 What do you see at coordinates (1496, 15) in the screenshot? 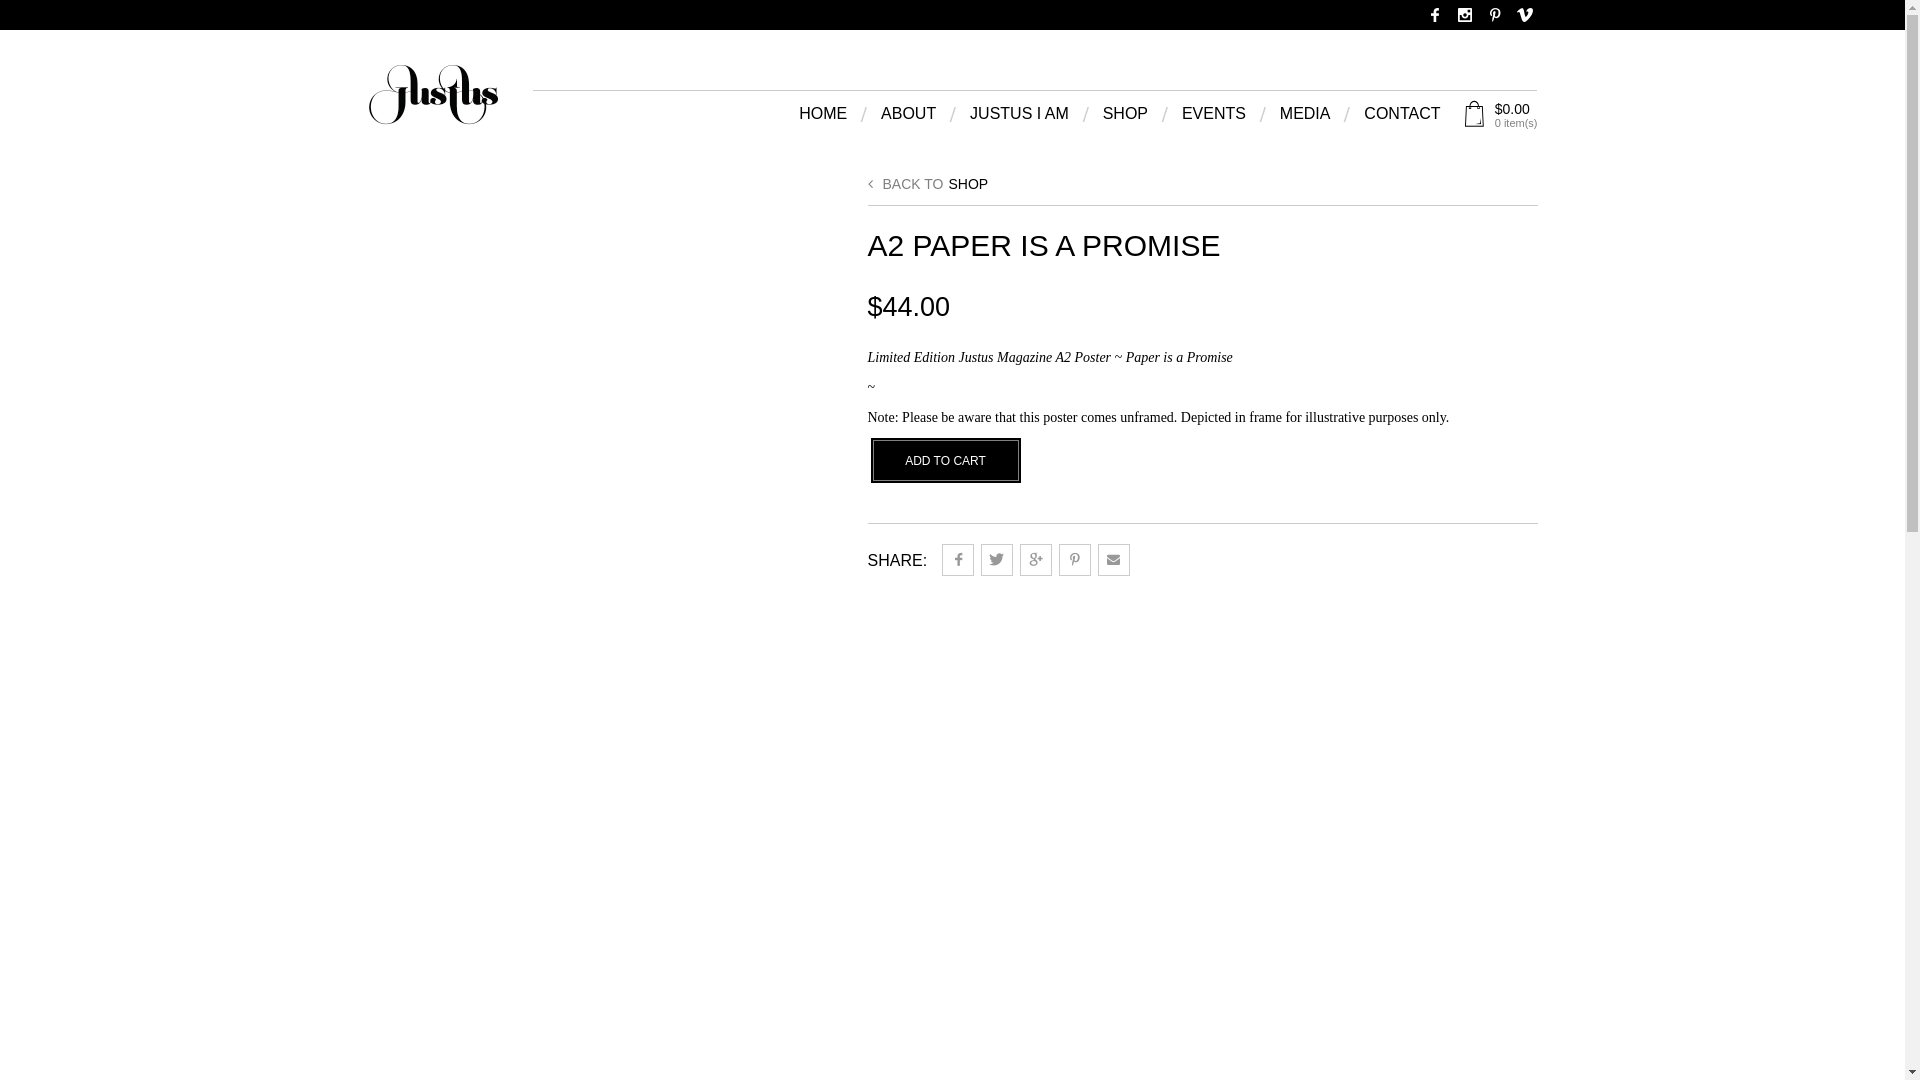
I see `Pinterest` at bounding box center [1496, 15].